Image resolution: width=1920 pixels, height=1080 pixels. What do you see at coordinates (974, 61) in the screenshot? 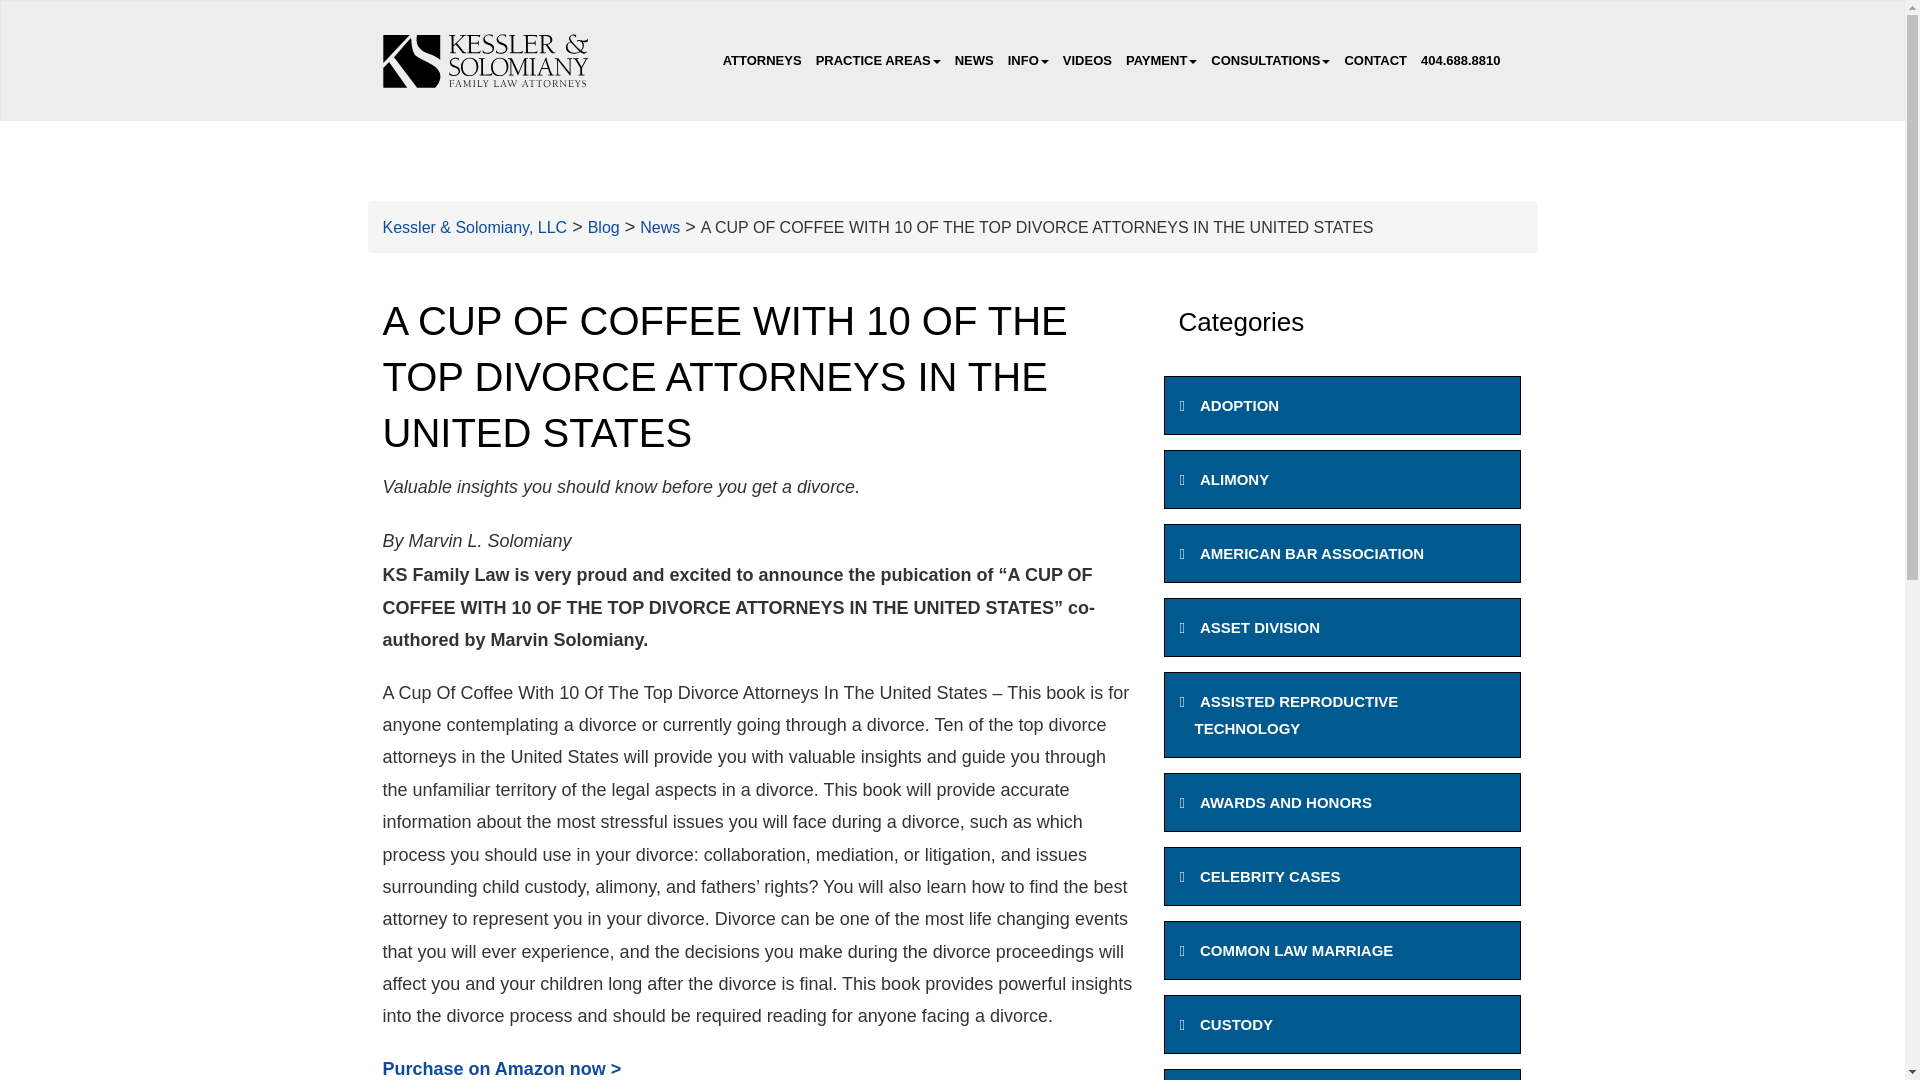
I see `NEWS` at bounding box center [974, 61].